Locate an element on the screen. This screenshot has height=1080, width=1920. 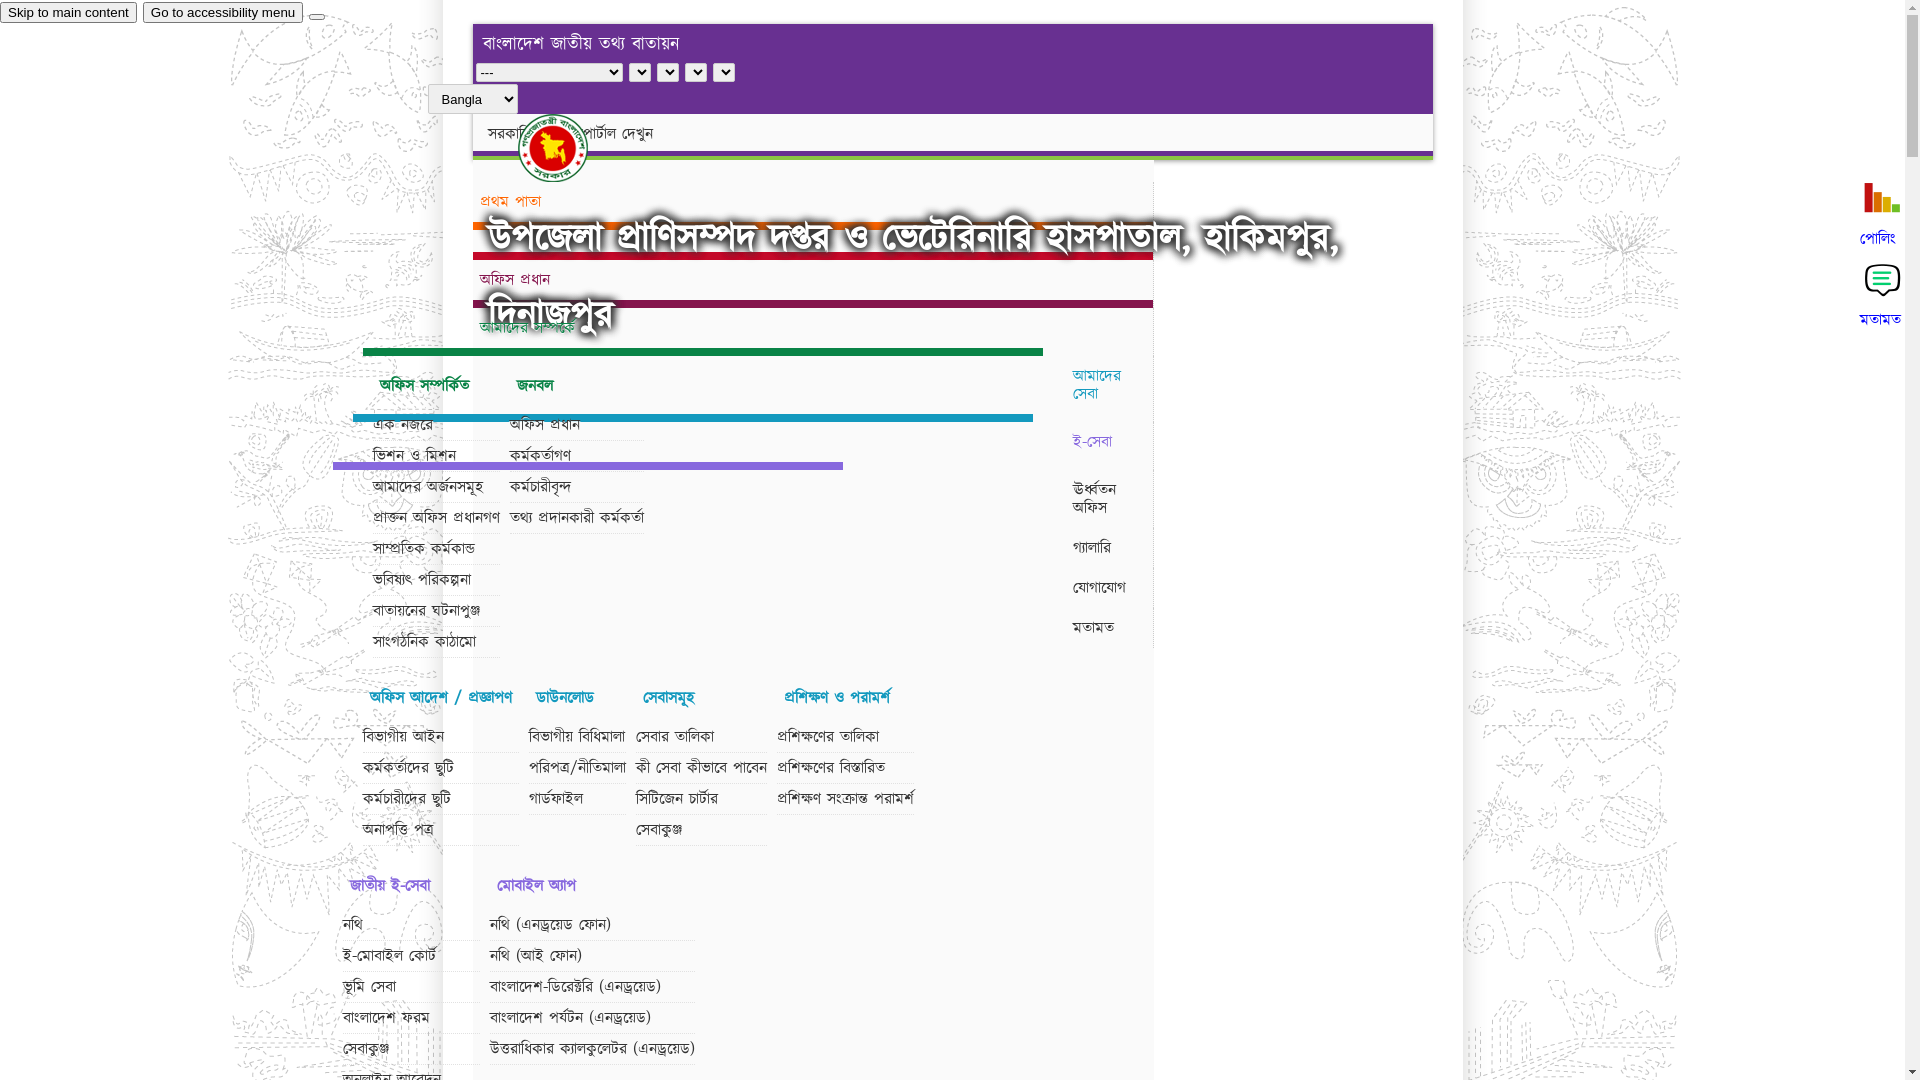

                
             is located at coordinates (570, 148).